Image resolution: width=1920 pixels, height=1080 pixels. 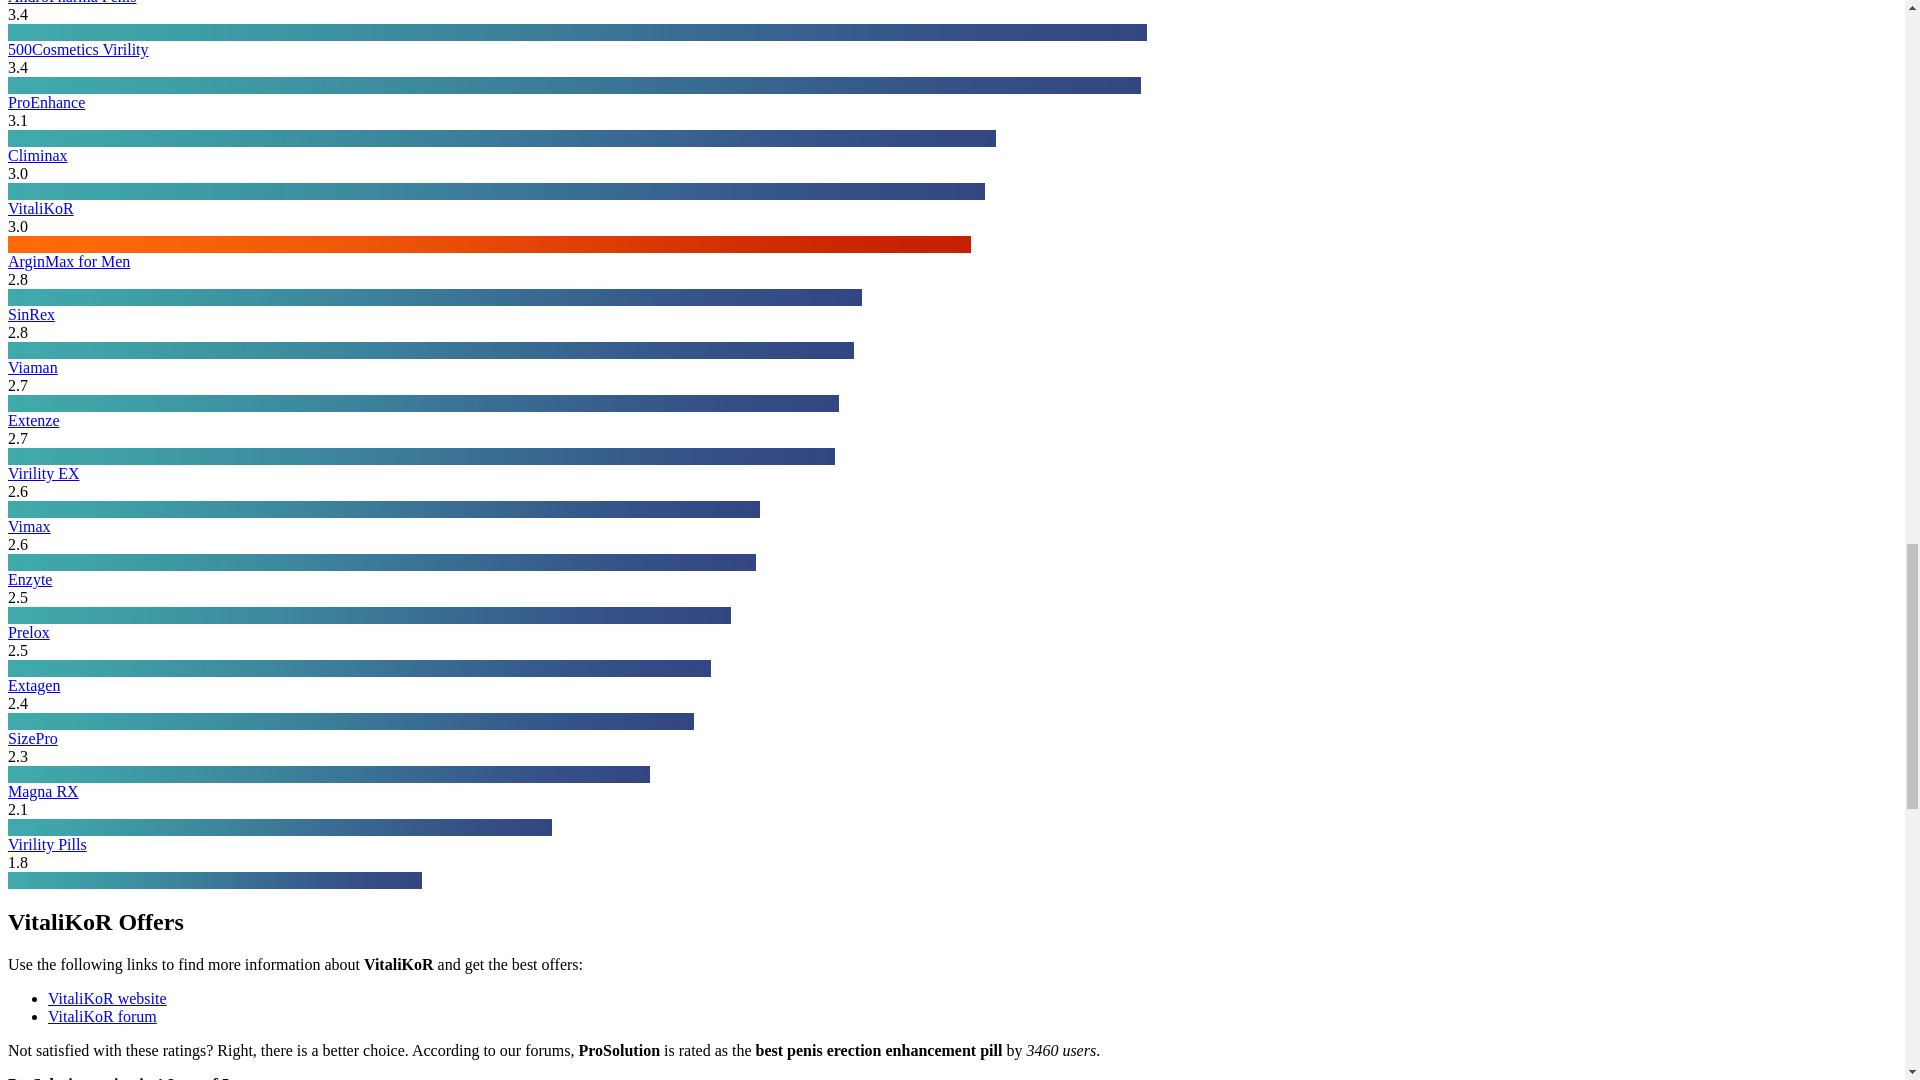 What do you see at coordinates (68, 261) in the screenshot?
I see `ArginMax for Men` at bounding box center [68, 261].